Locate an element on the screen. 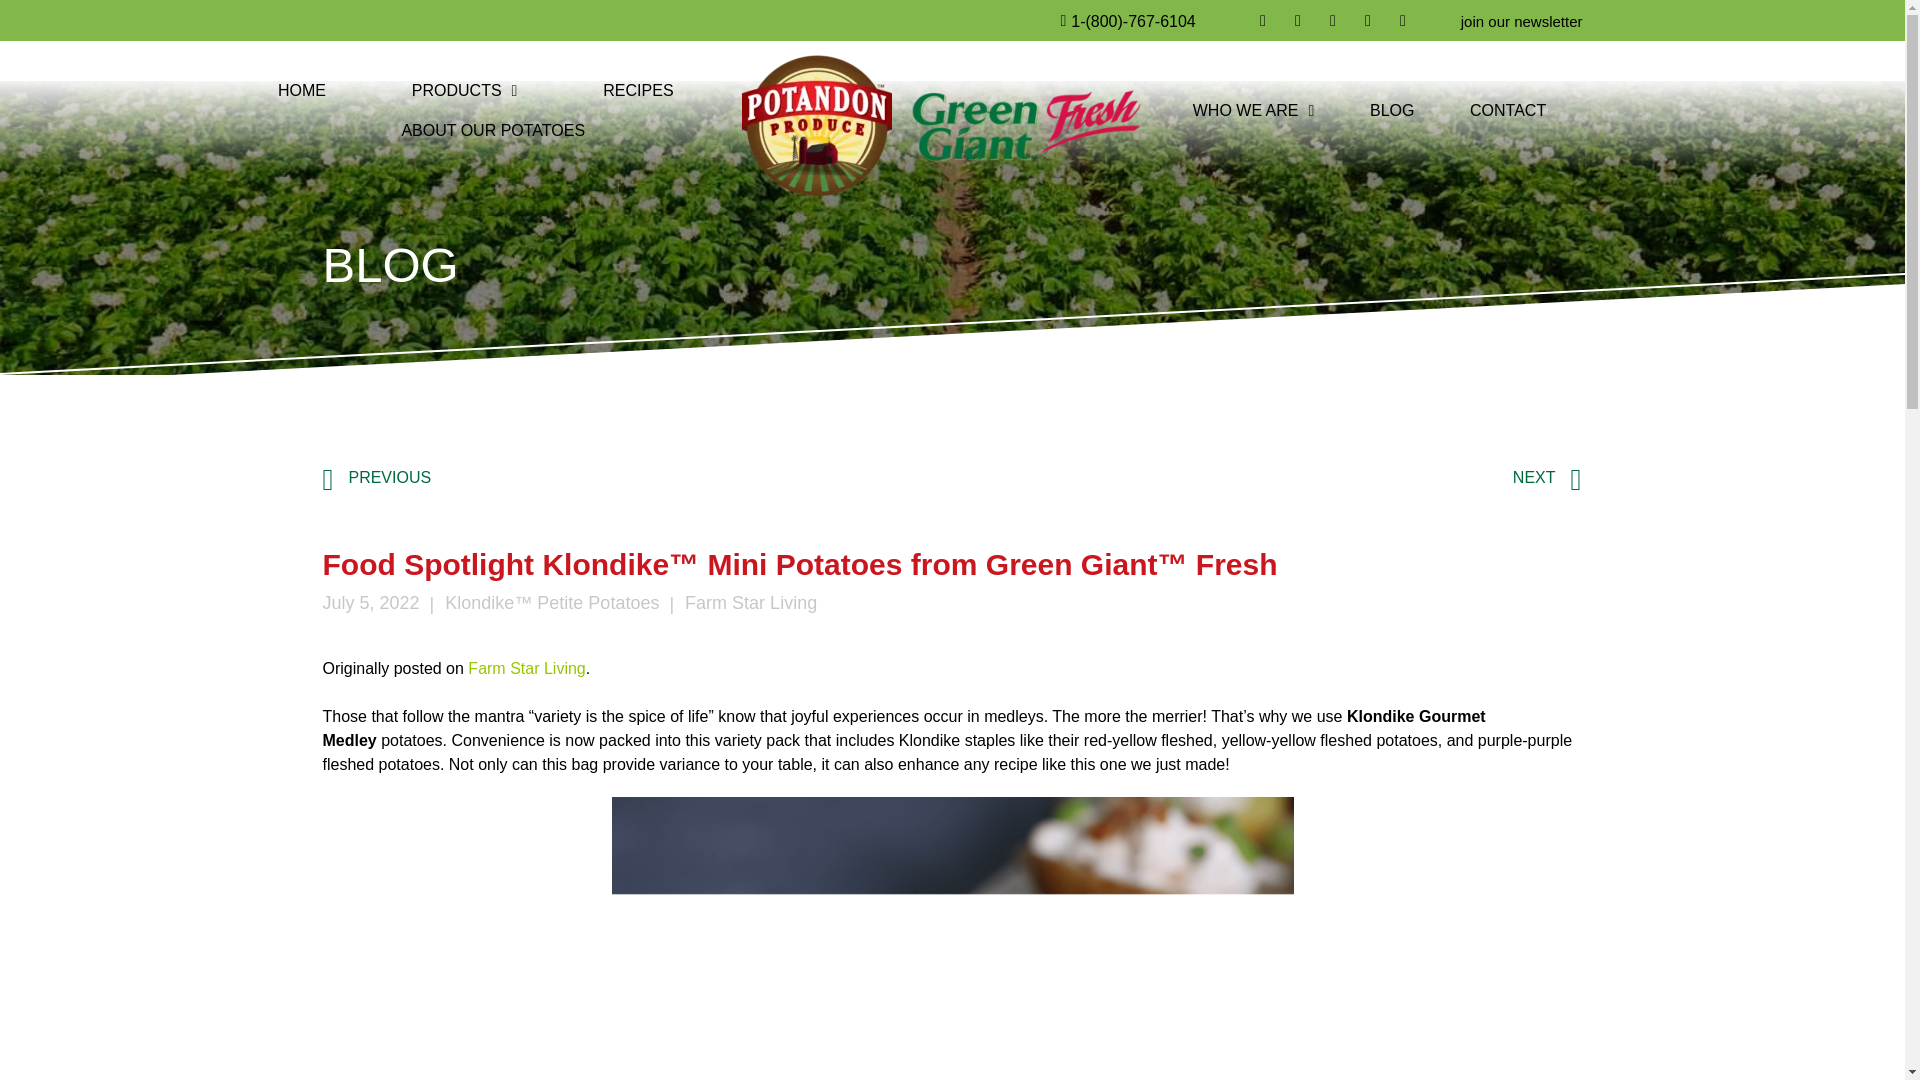  RECIPES is located at coordinates (638, 91).